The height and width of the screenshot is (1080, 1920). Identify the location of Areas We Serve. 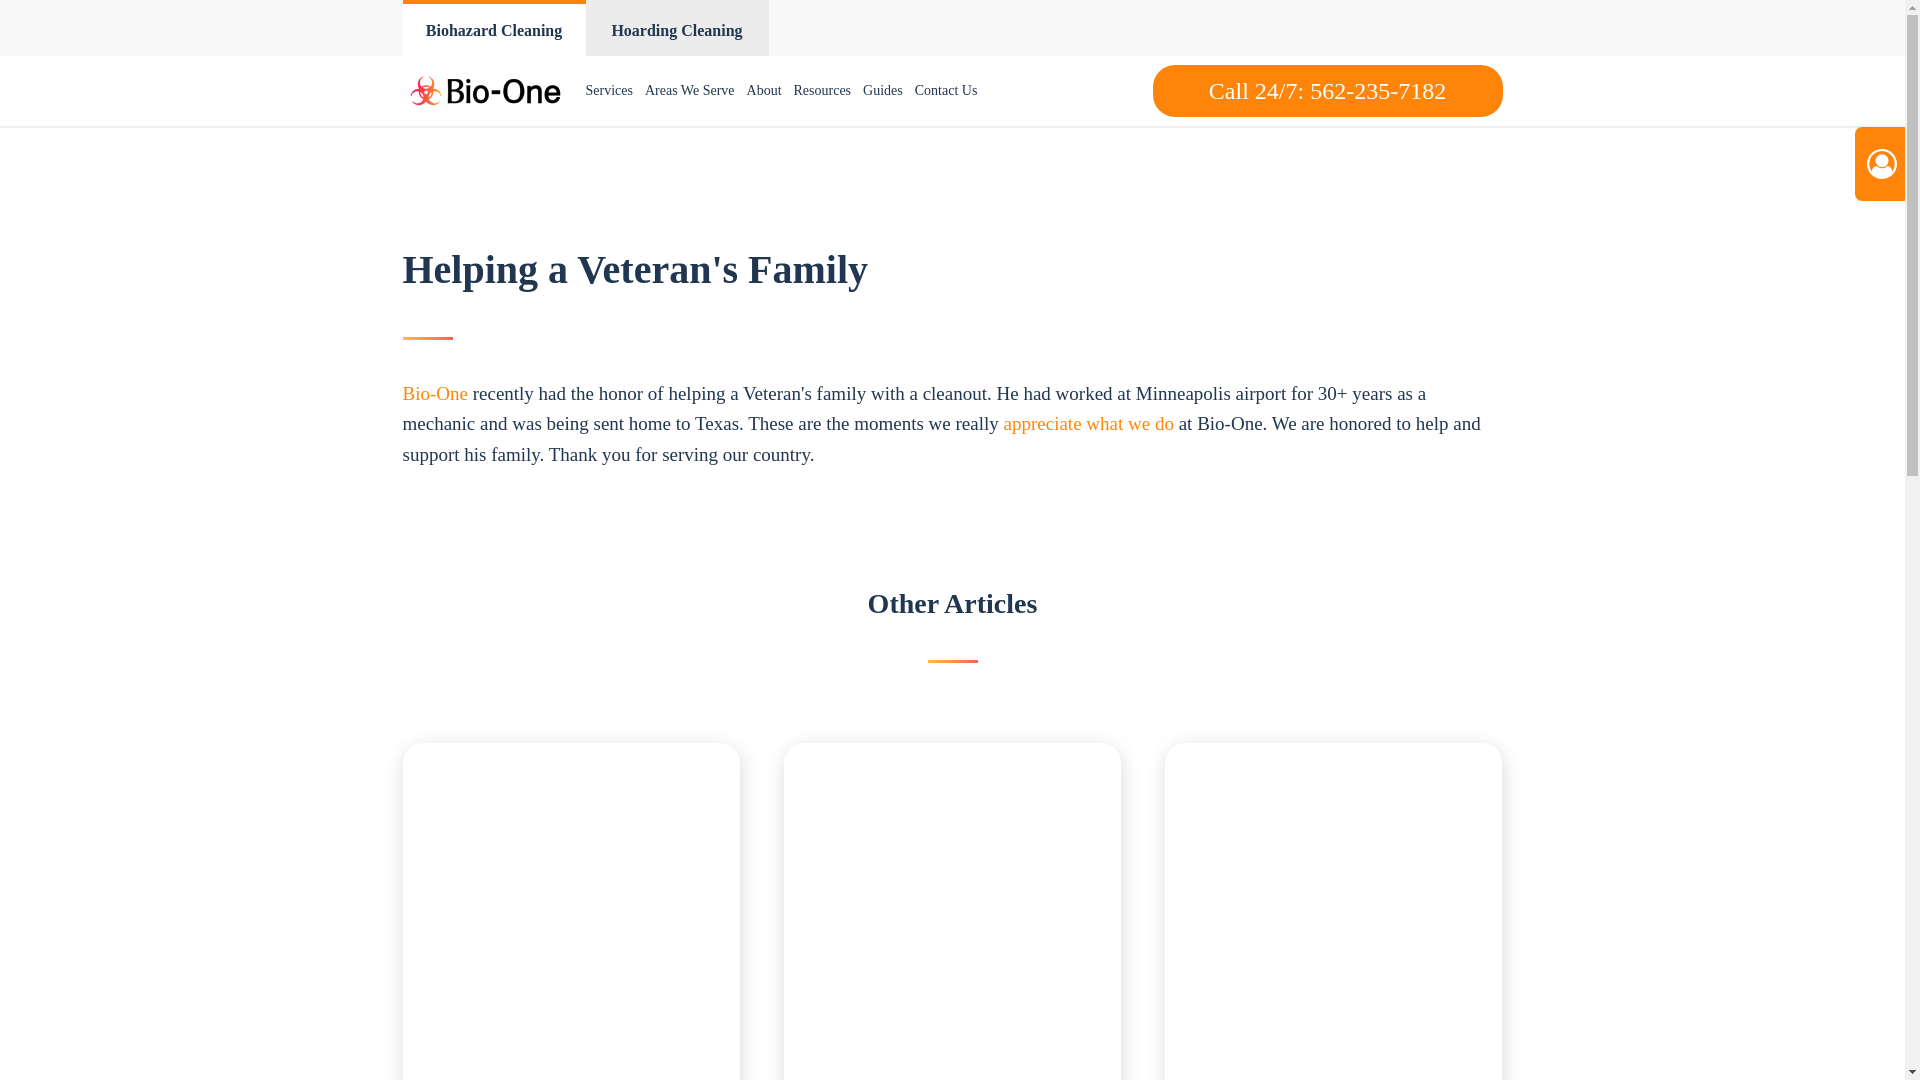
(690, 91).